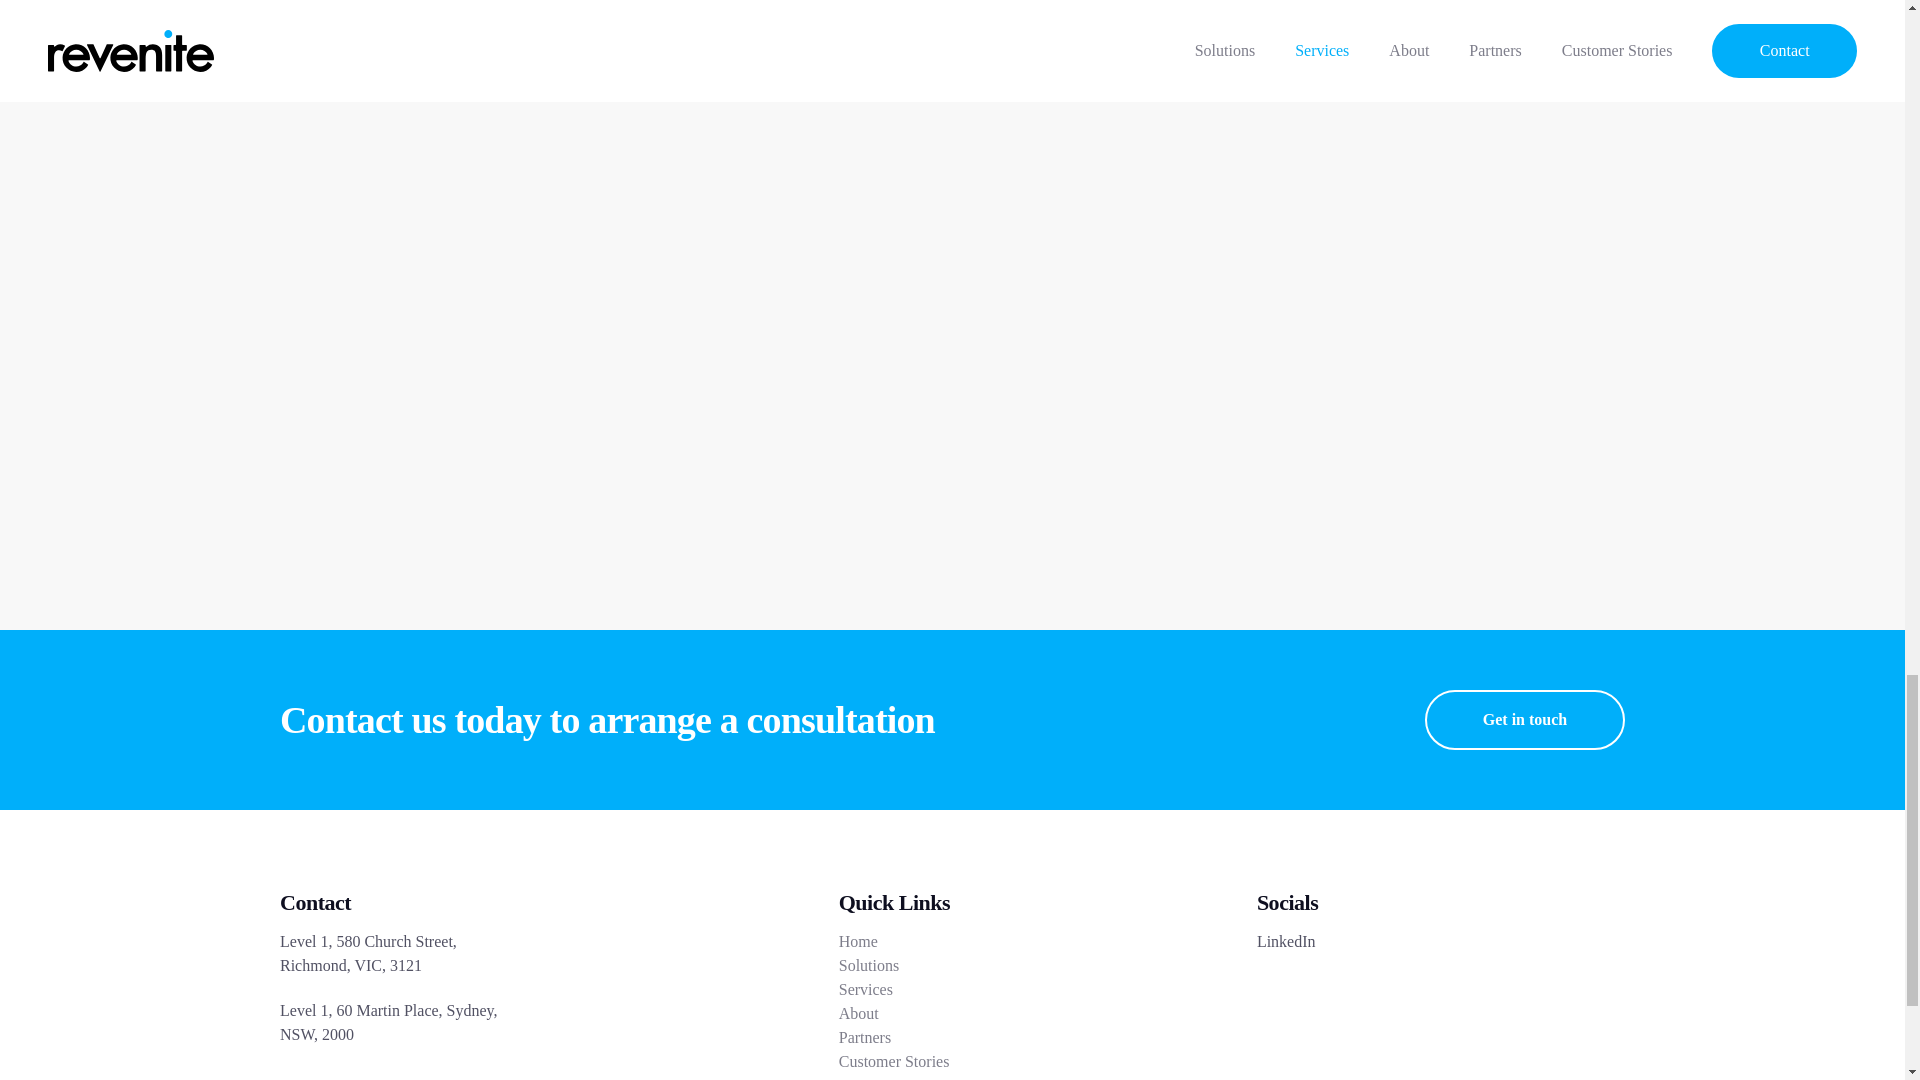 This screenshot has height=1080, width=1920. I want to click on Get in touch, so click(1524, 720).